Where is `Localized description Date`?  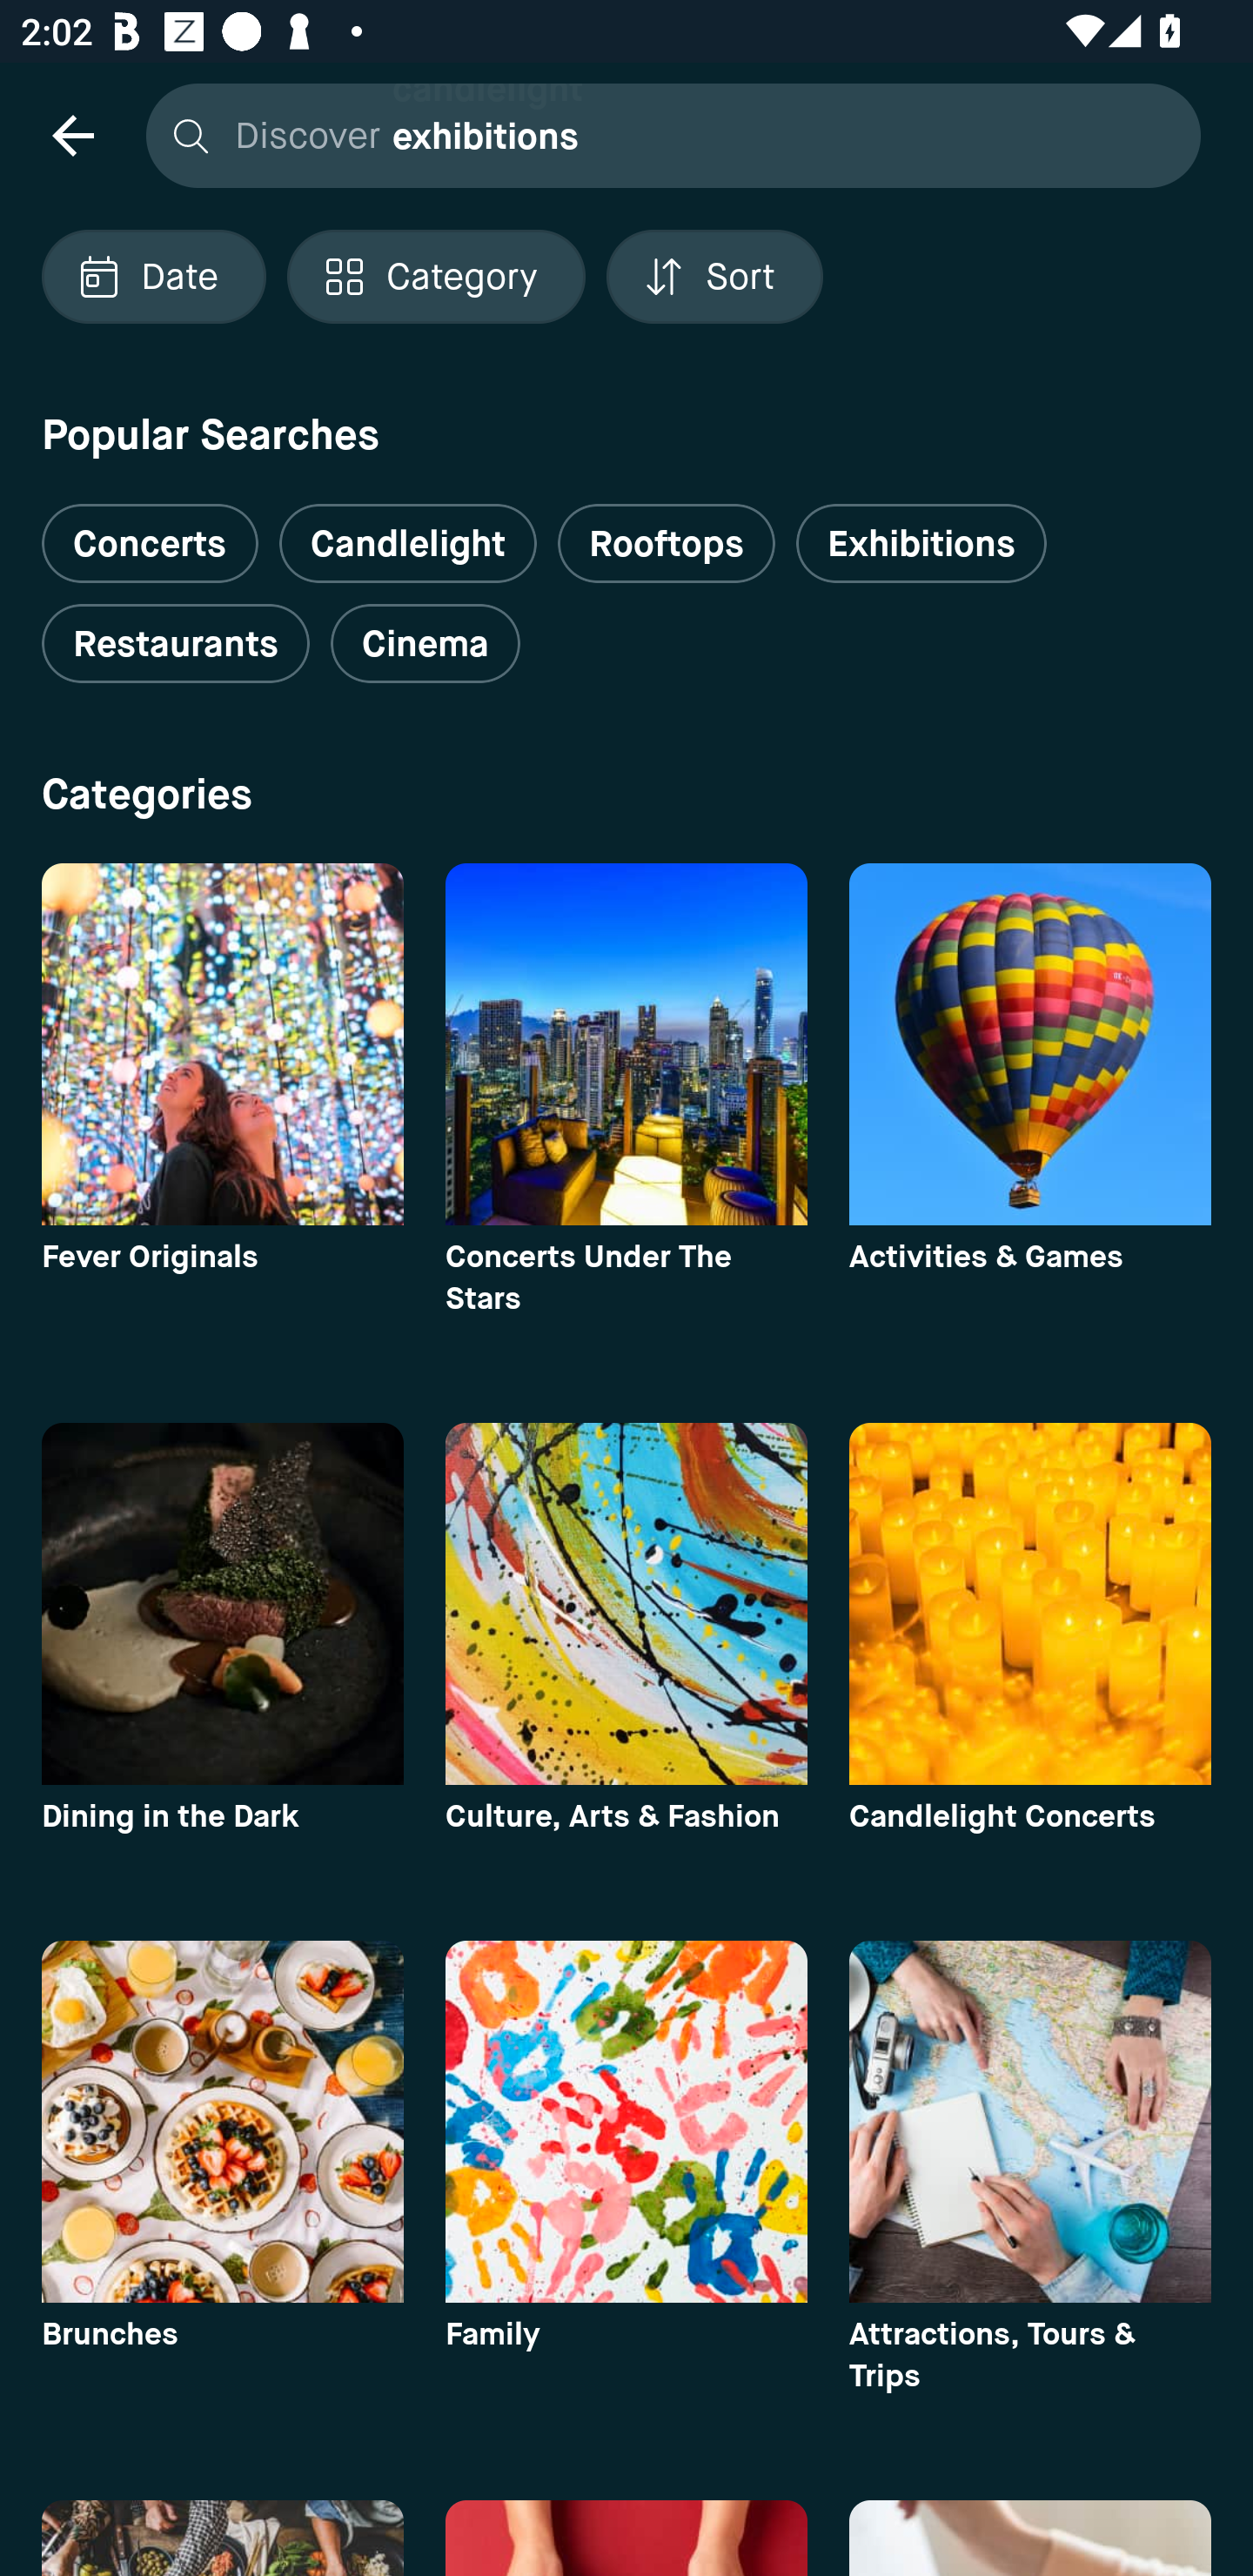
Localized description Date is located at coordinates (153, 277).